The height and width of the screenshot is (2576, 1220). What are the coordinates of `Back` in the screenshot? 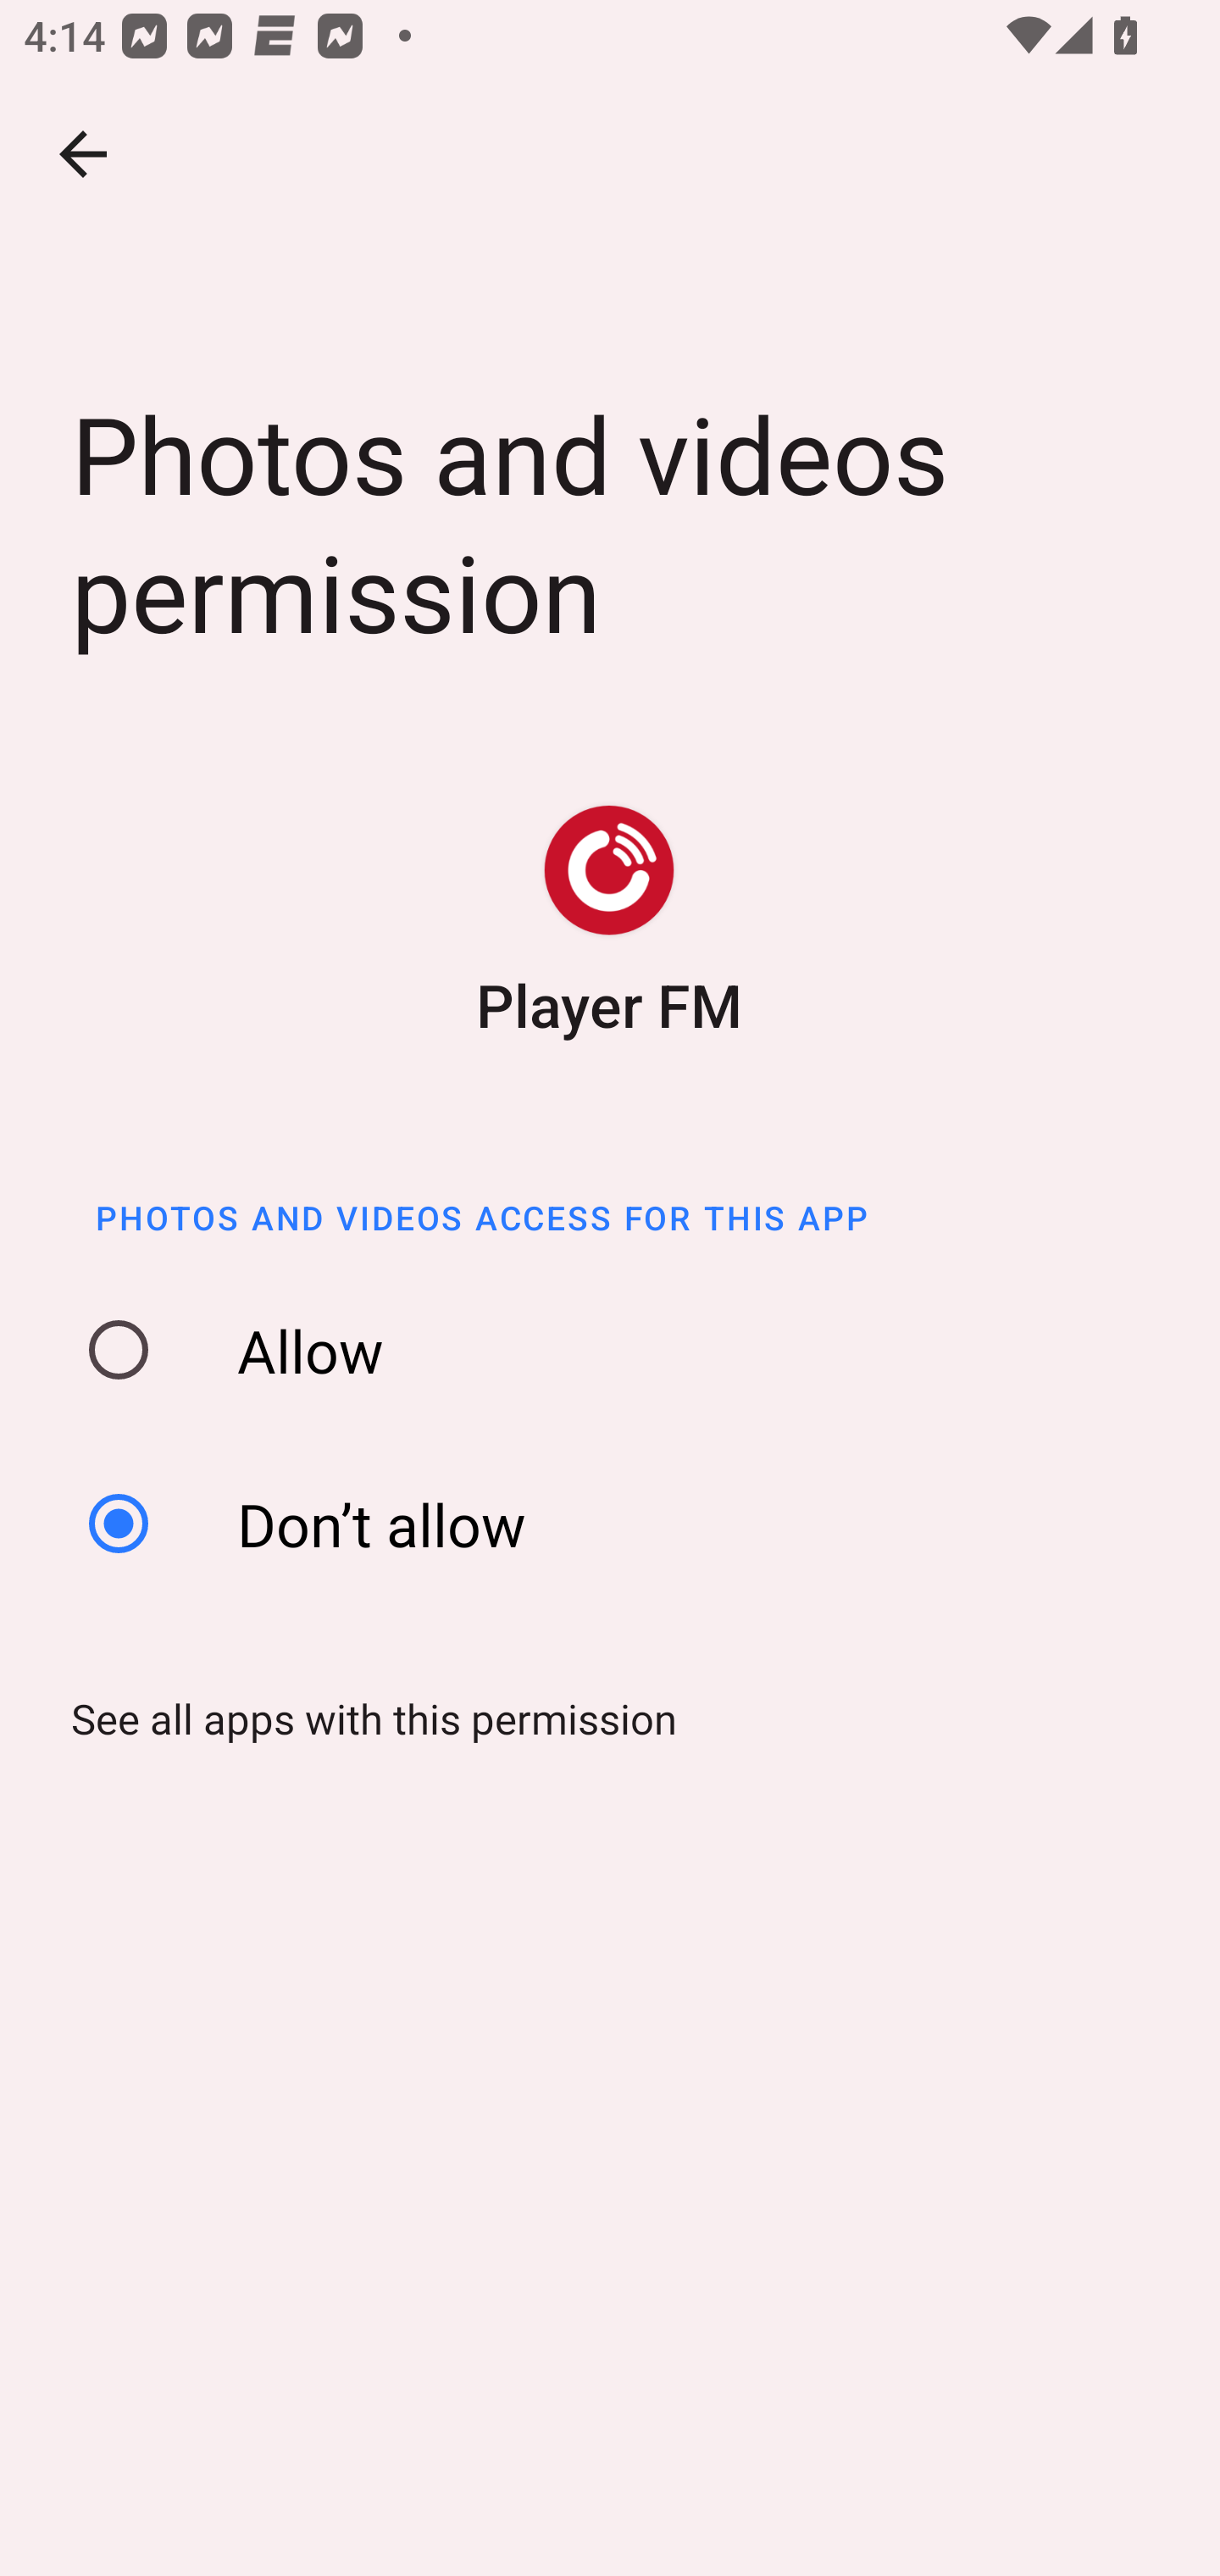 It's located at (83, 154).